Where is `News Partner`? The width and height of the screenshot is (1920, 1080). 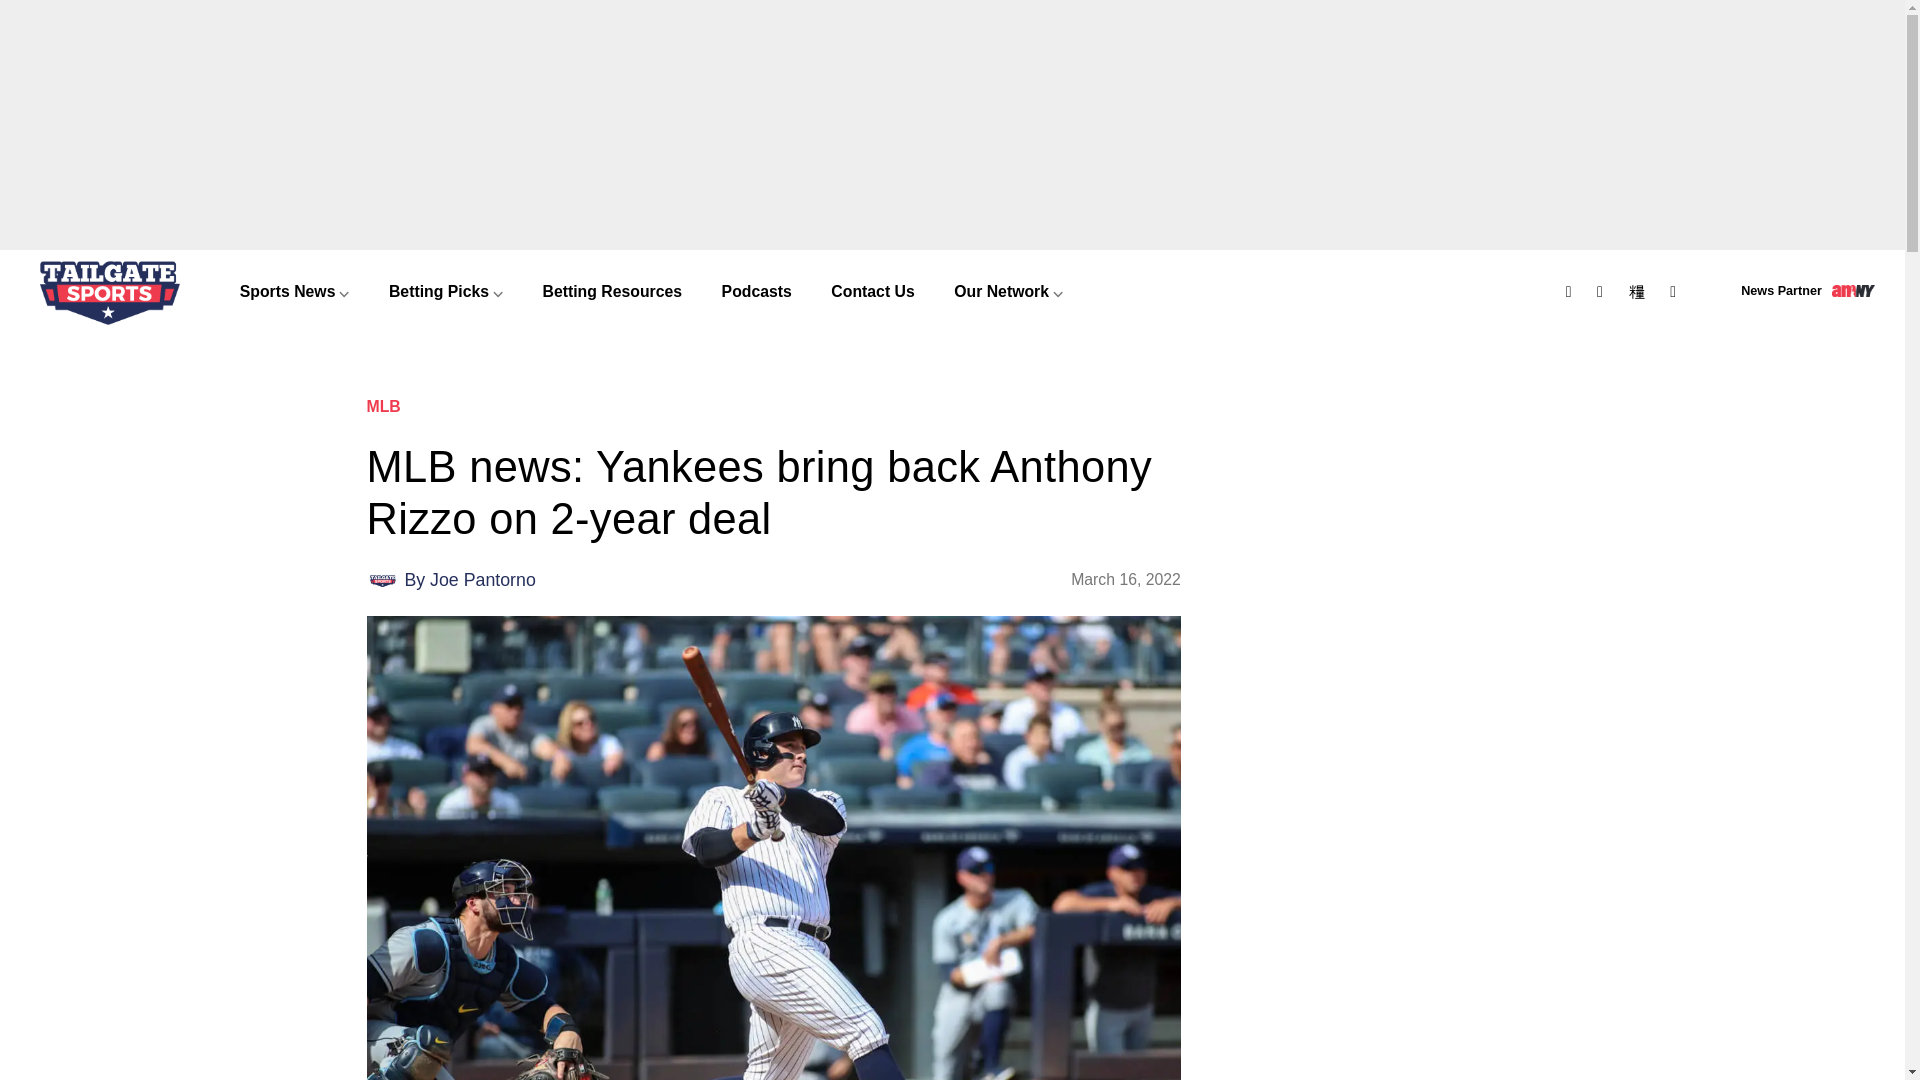 News Partner is located at coordinates (1808, 292).